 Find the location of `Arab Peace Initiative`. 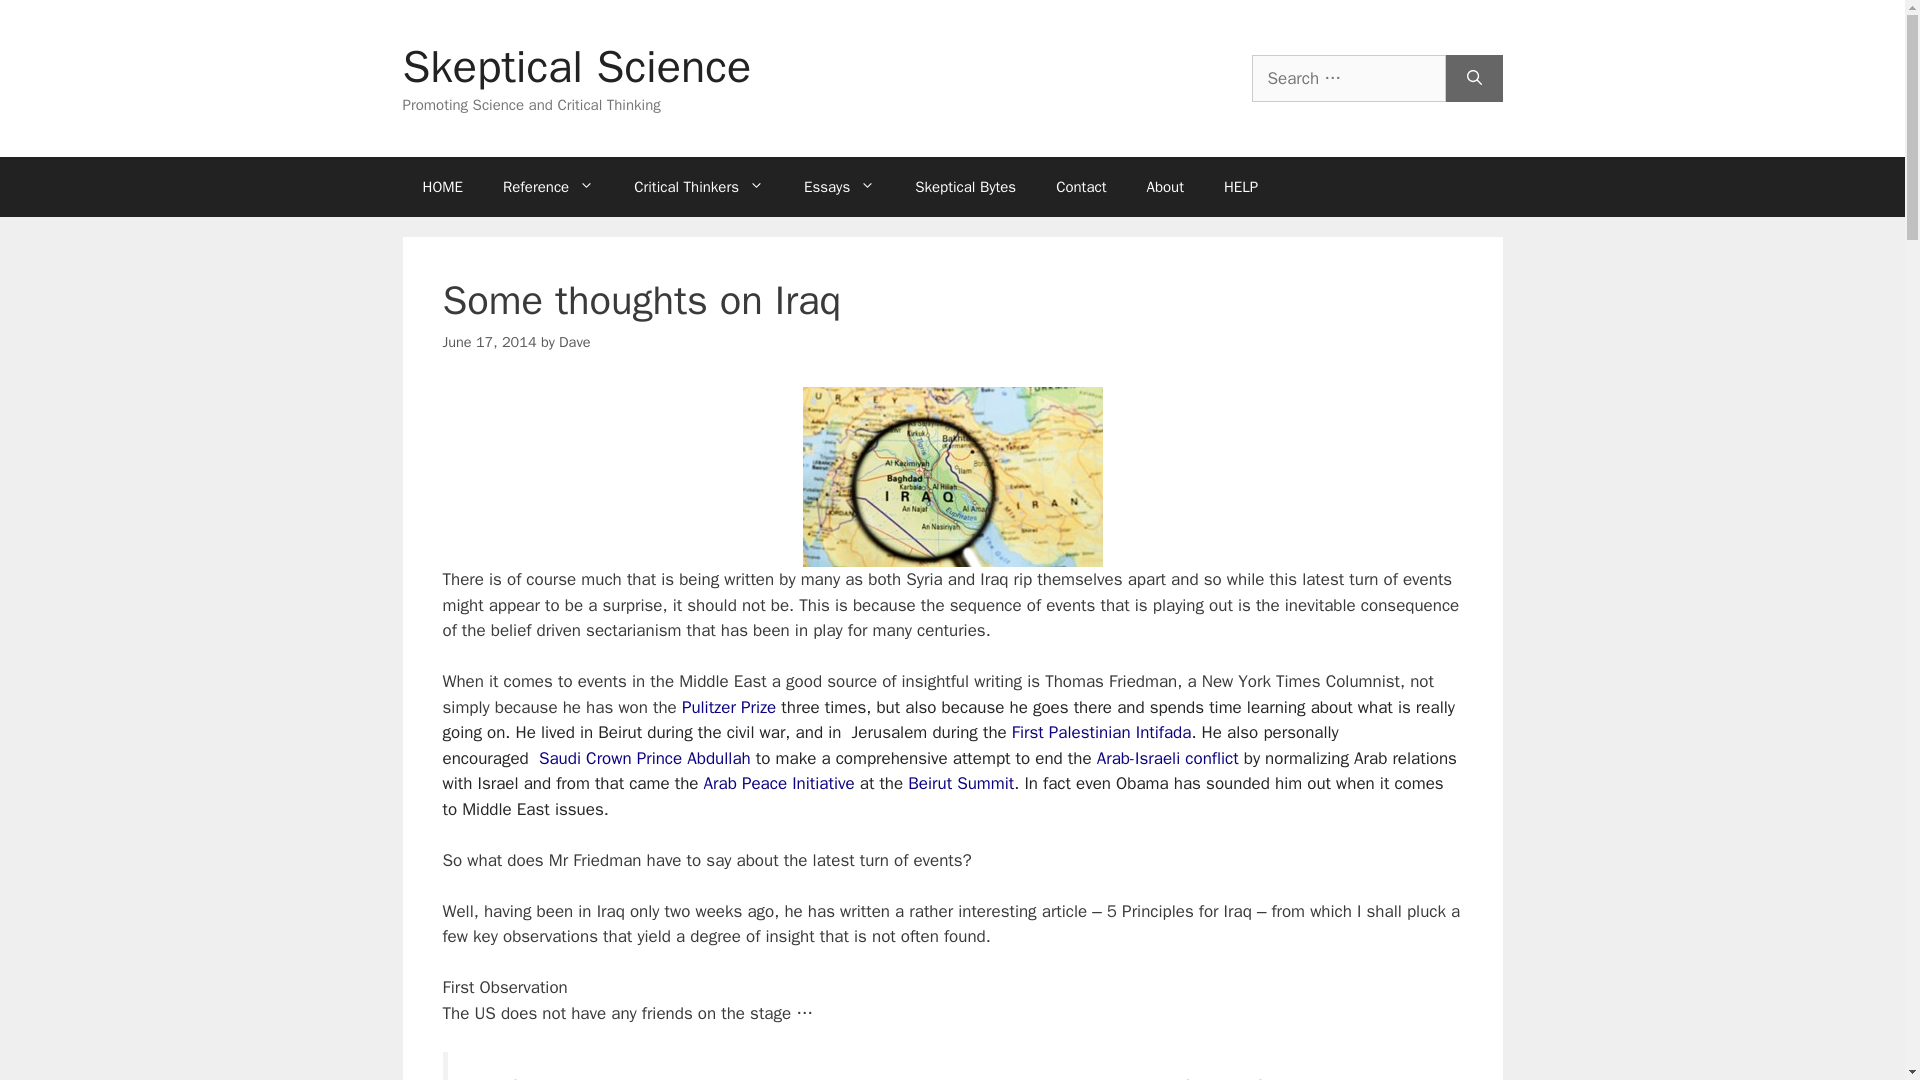

Arab Peace Initiative is located at coordinates (779, 783).